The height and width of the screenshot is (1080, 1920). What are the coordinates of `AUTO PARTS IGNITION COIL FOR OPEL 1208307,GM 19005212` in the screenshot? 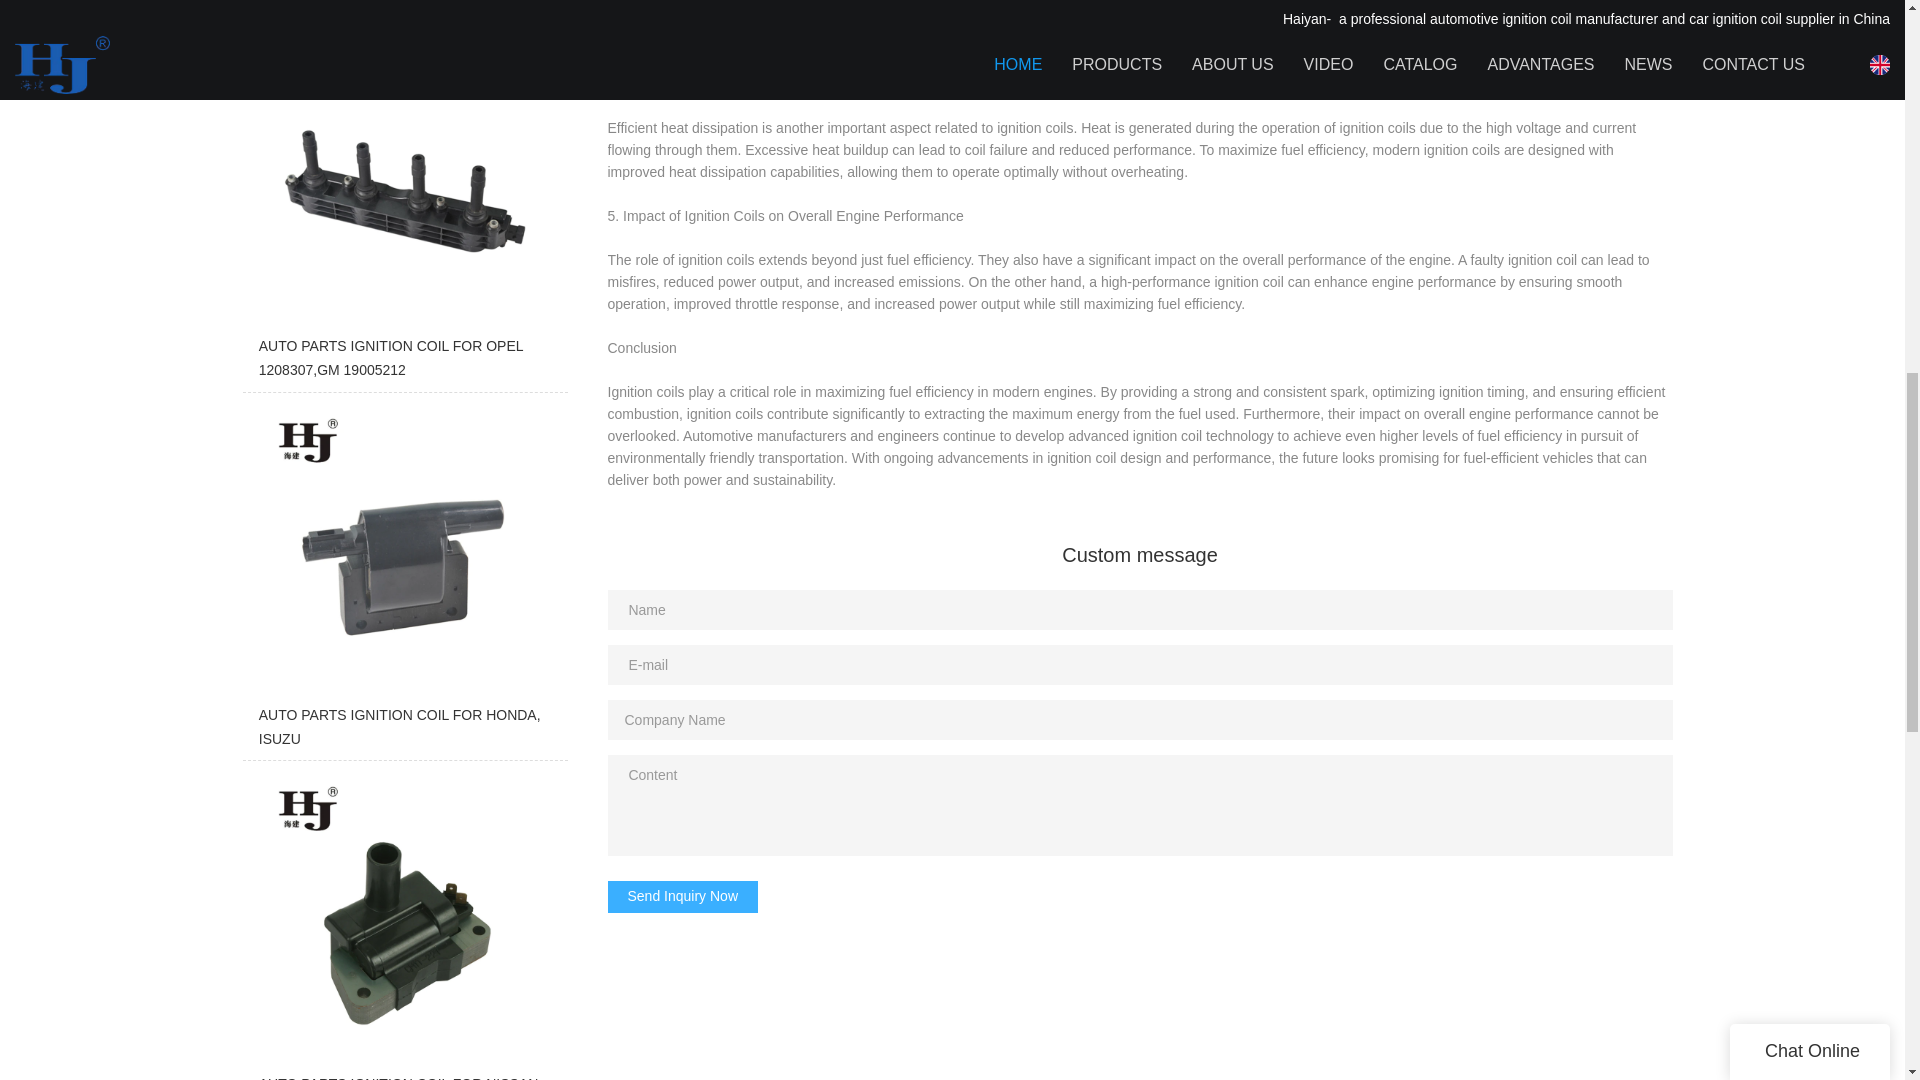 It's located at (404, 212).